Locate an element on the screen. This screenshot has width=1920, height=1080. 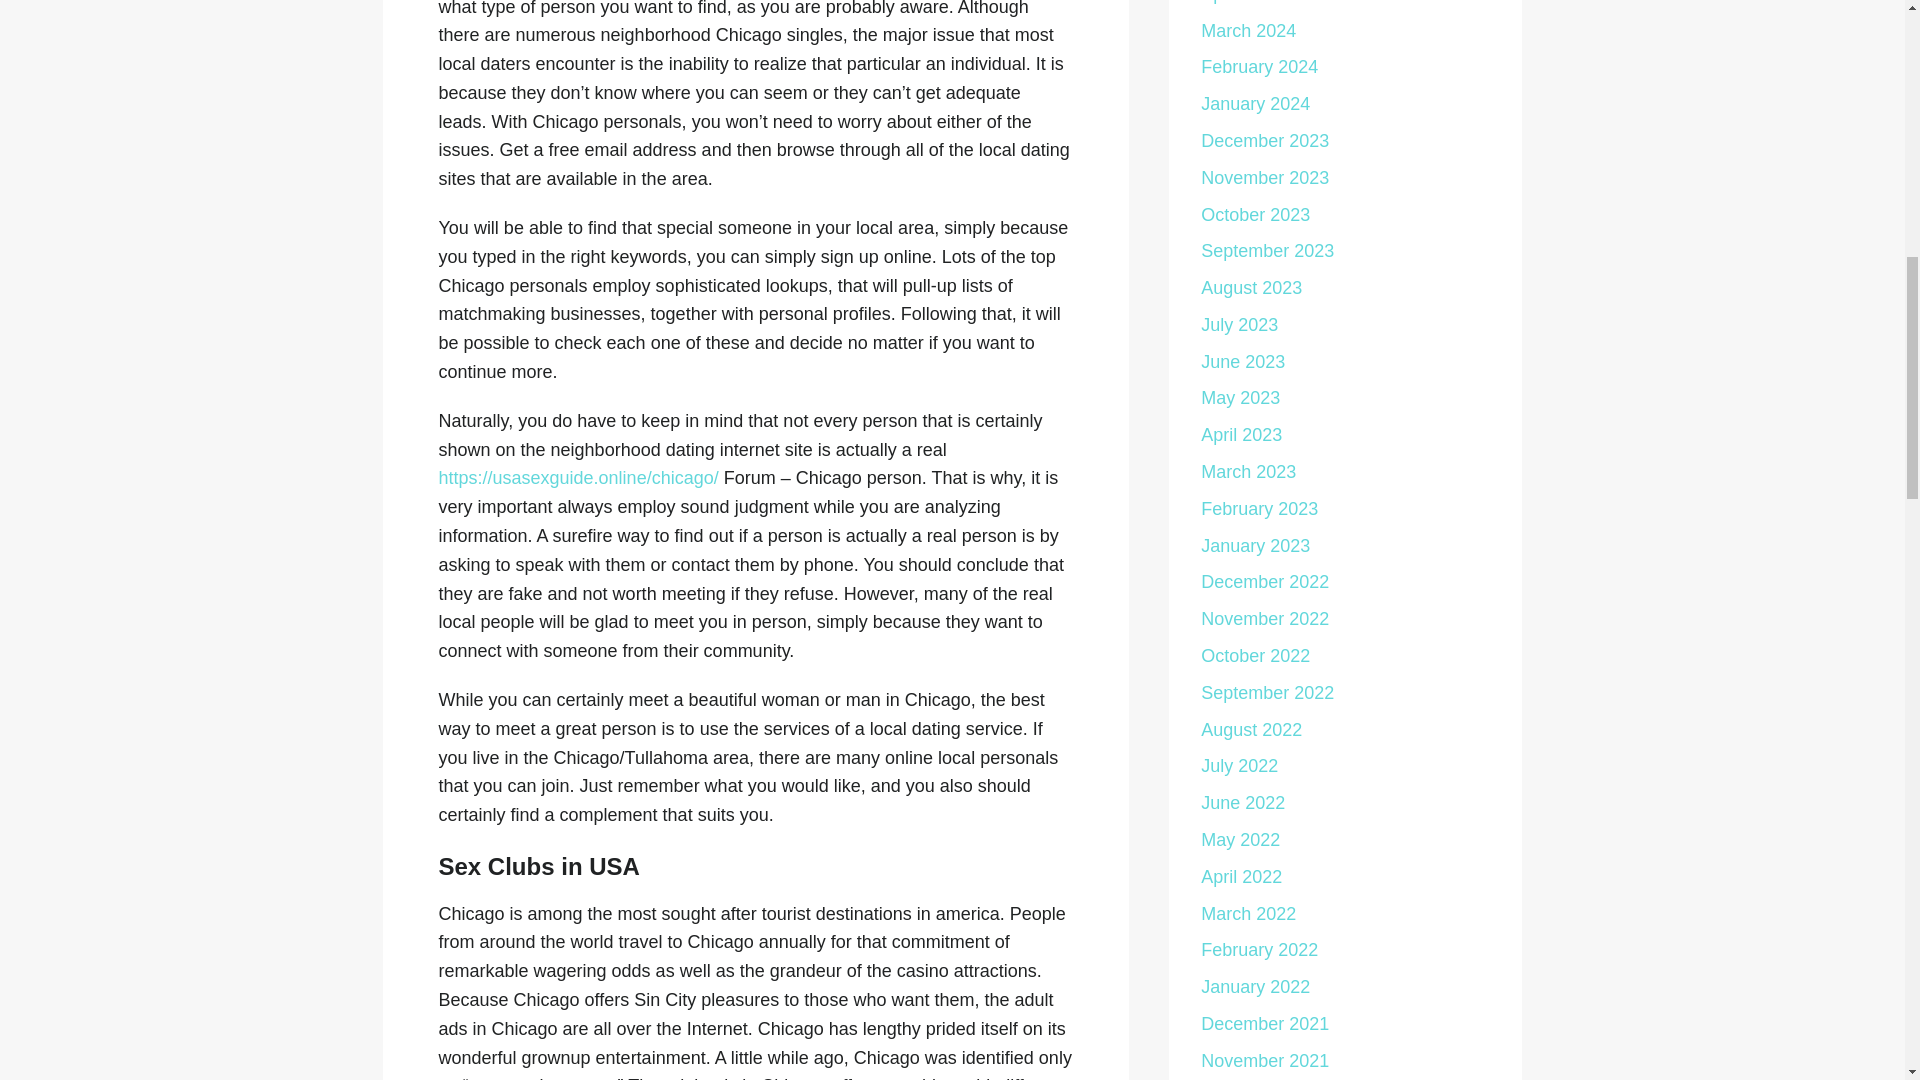
April 2024 is located at coordinates (1242, 2).